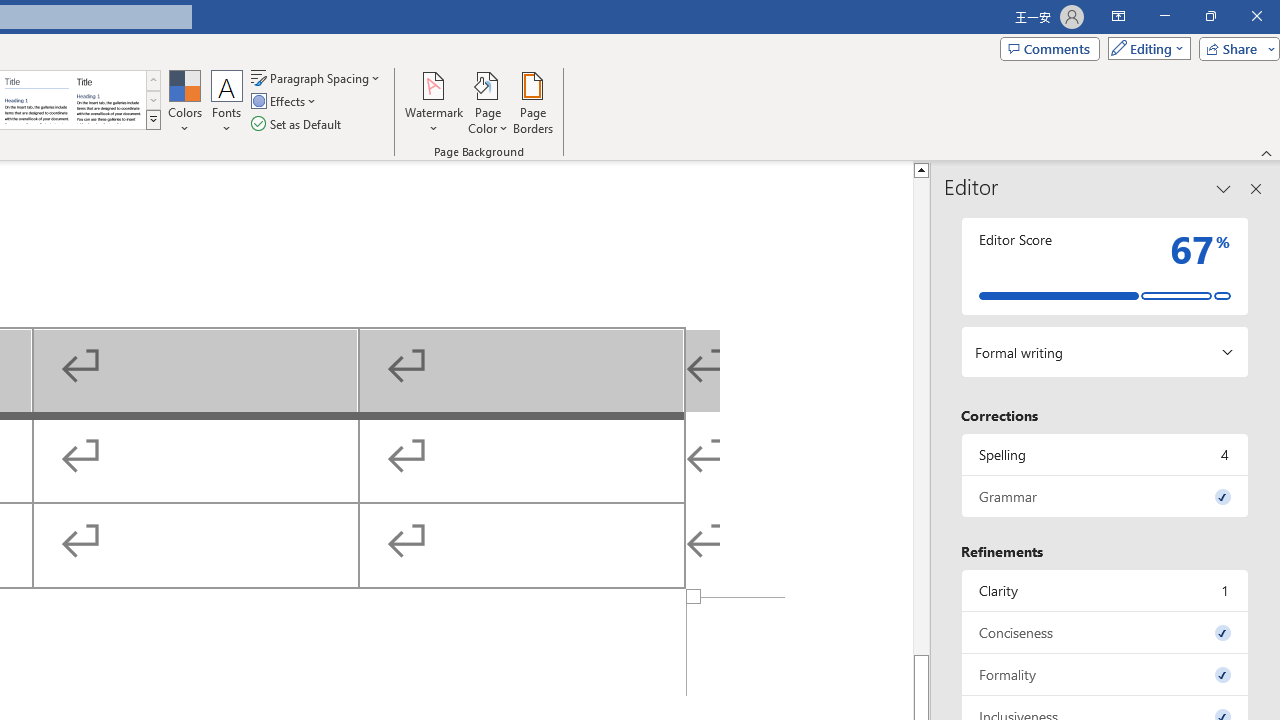 This screenshot has width=1280, height=720. What do you see at coordinates (488, 102) in the screenshot?
I see `Page Color` at bounding box center [488, 102].